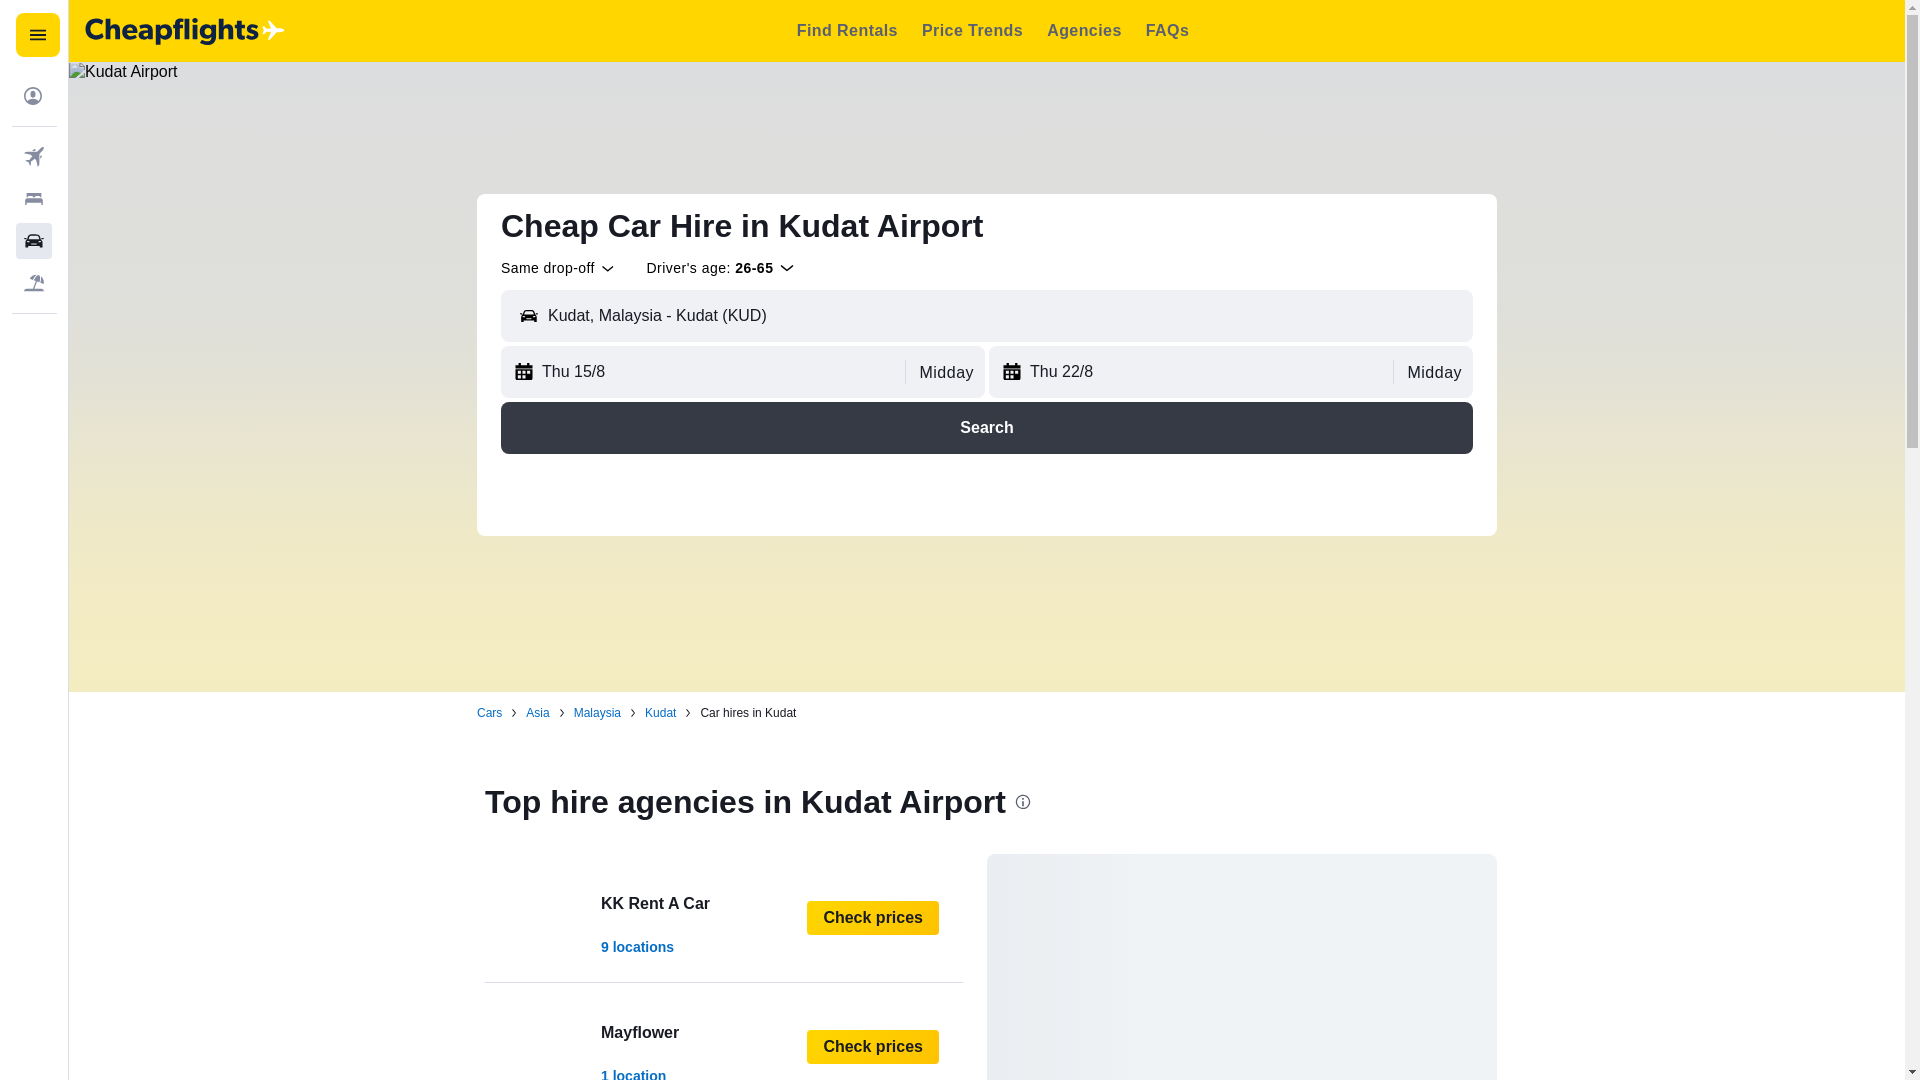  Describe the element at coordinates (488, 713) in the screenshot. I see `Check prices` at that location.